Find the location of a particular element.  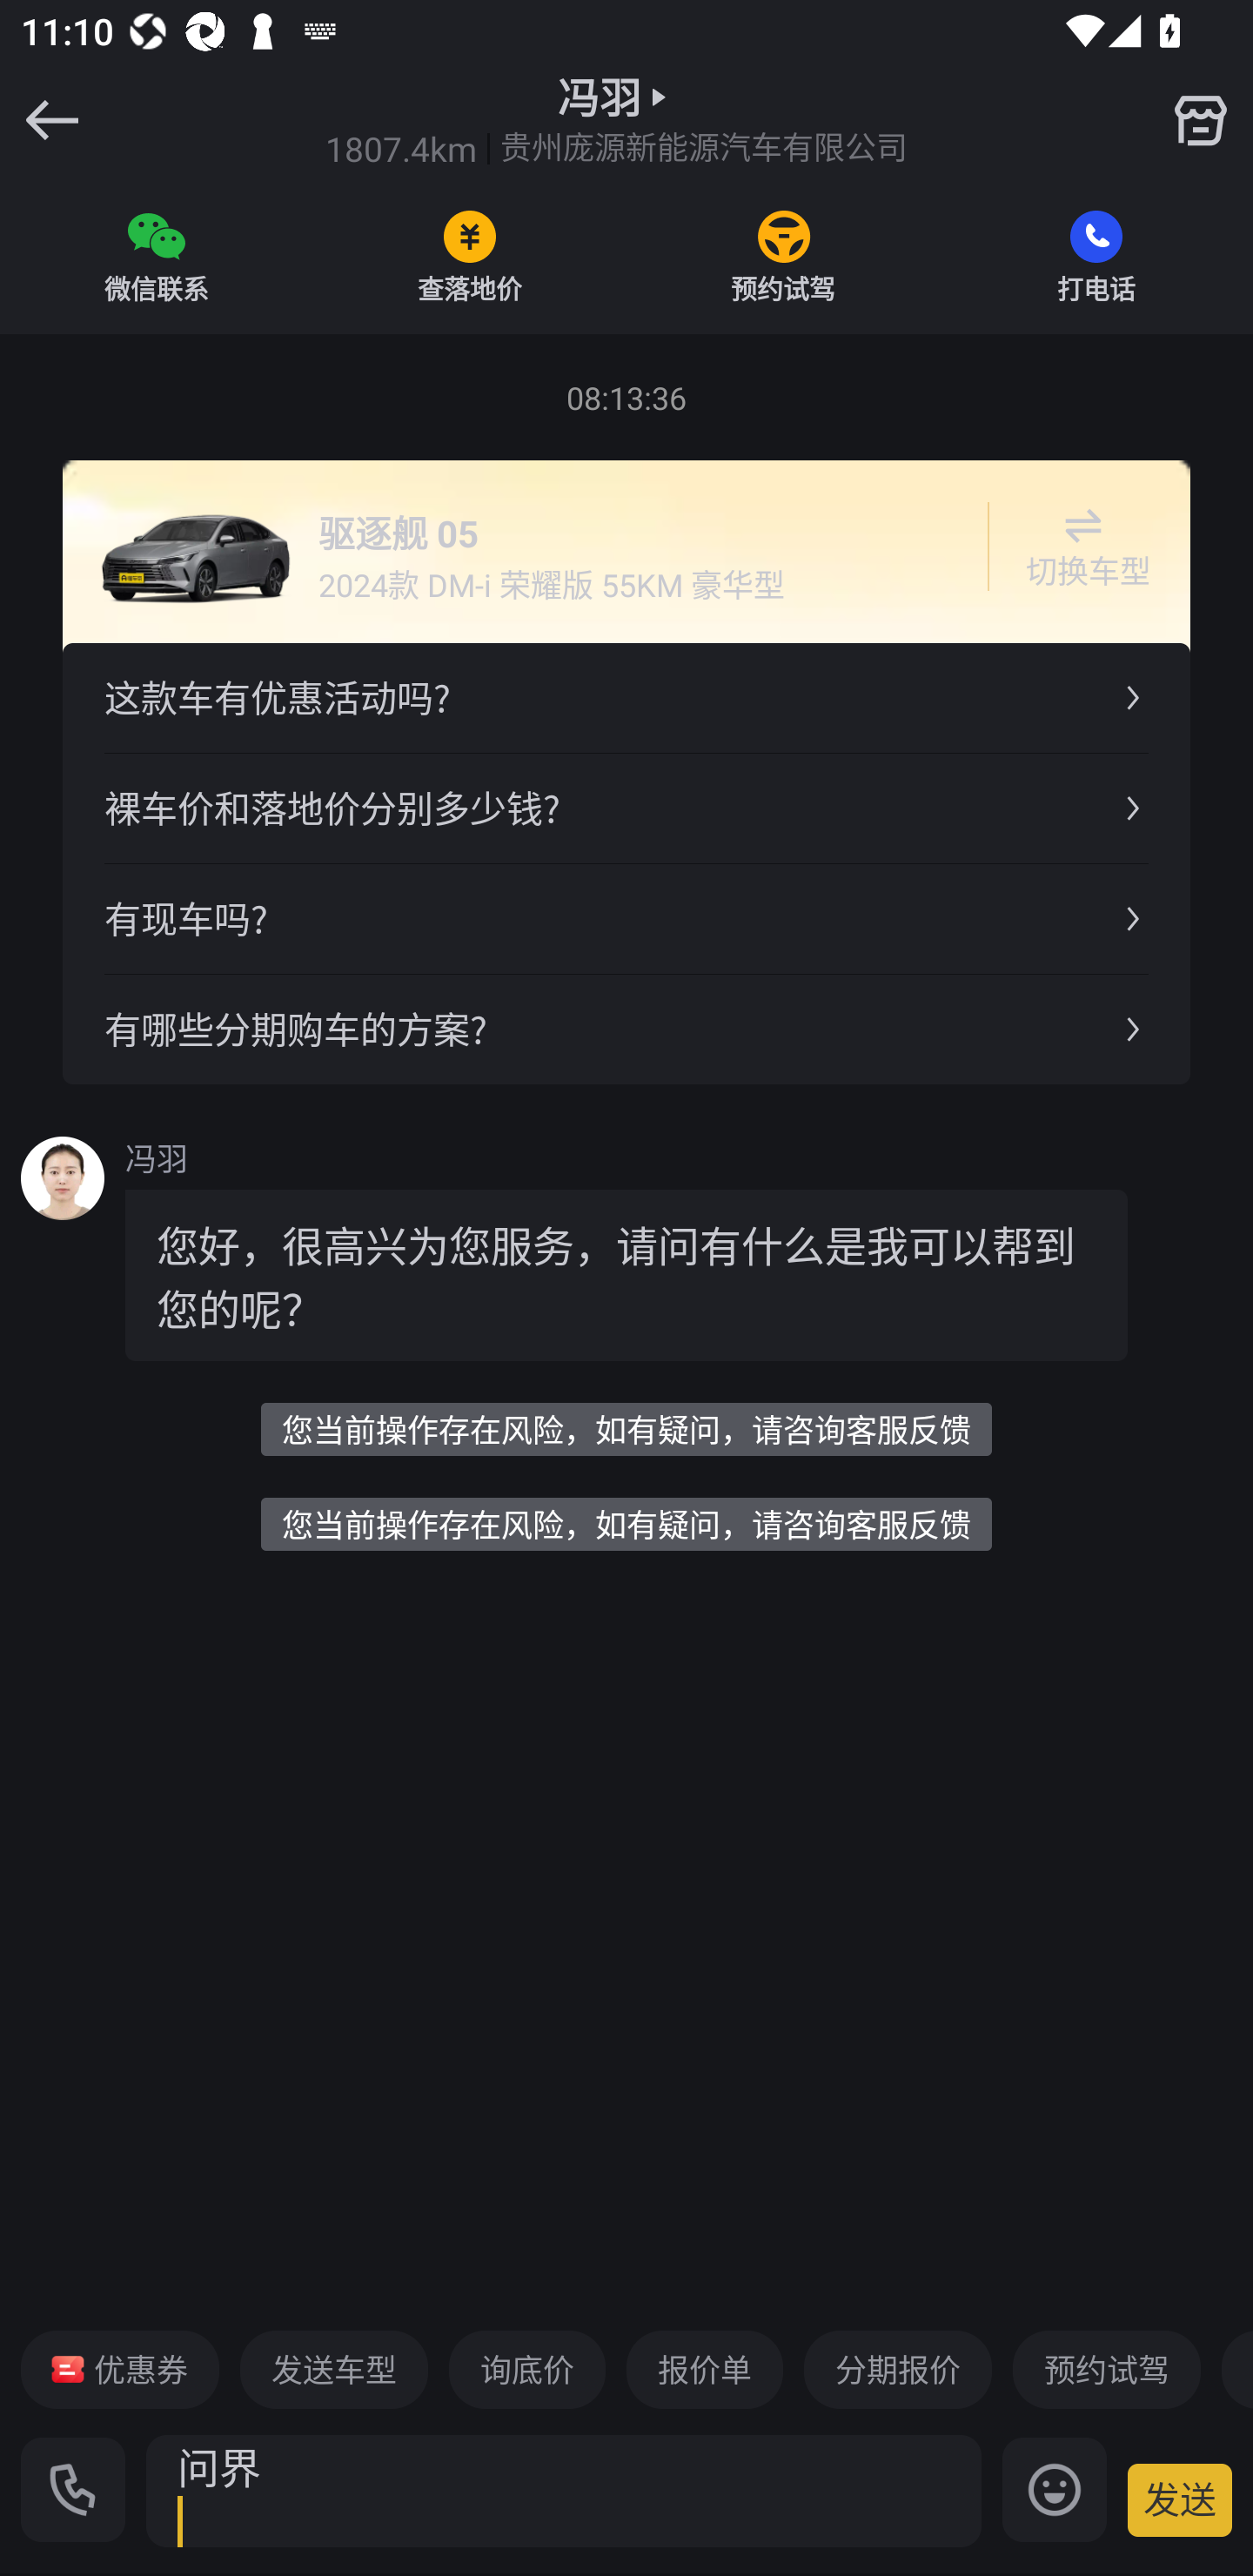

问界
 is located at coordinates (564, 2491).